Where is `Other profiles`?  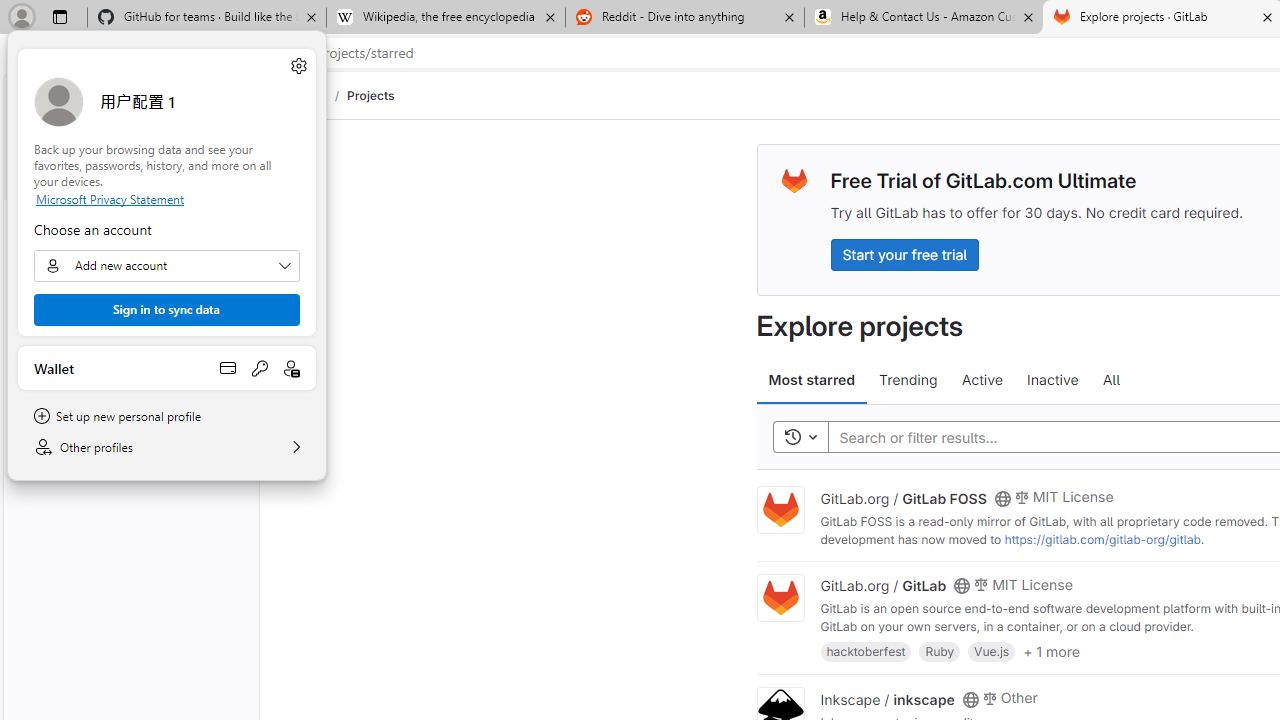 Other profiles is located at coordinates (166, 447).